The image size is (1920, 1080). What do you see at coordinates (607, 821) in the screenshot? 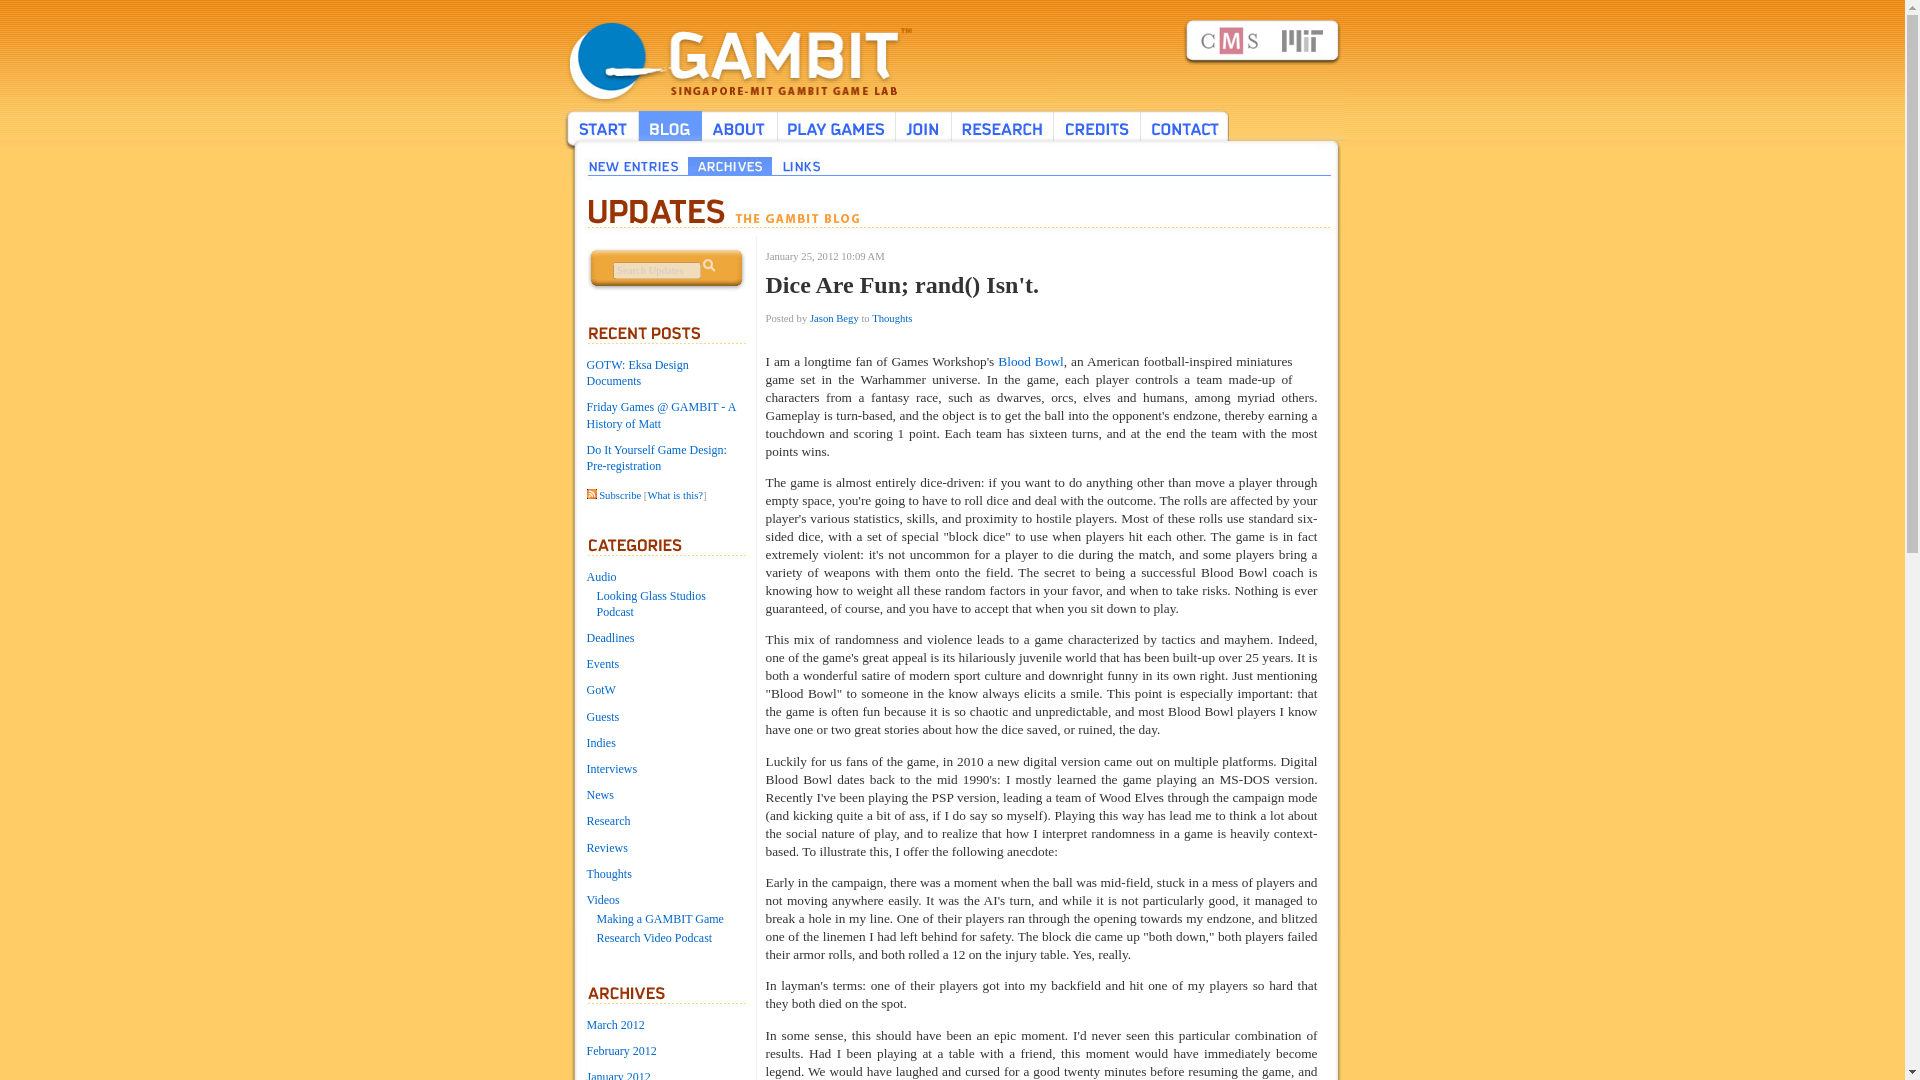
I see `Research` at bounding box center [607, 821].